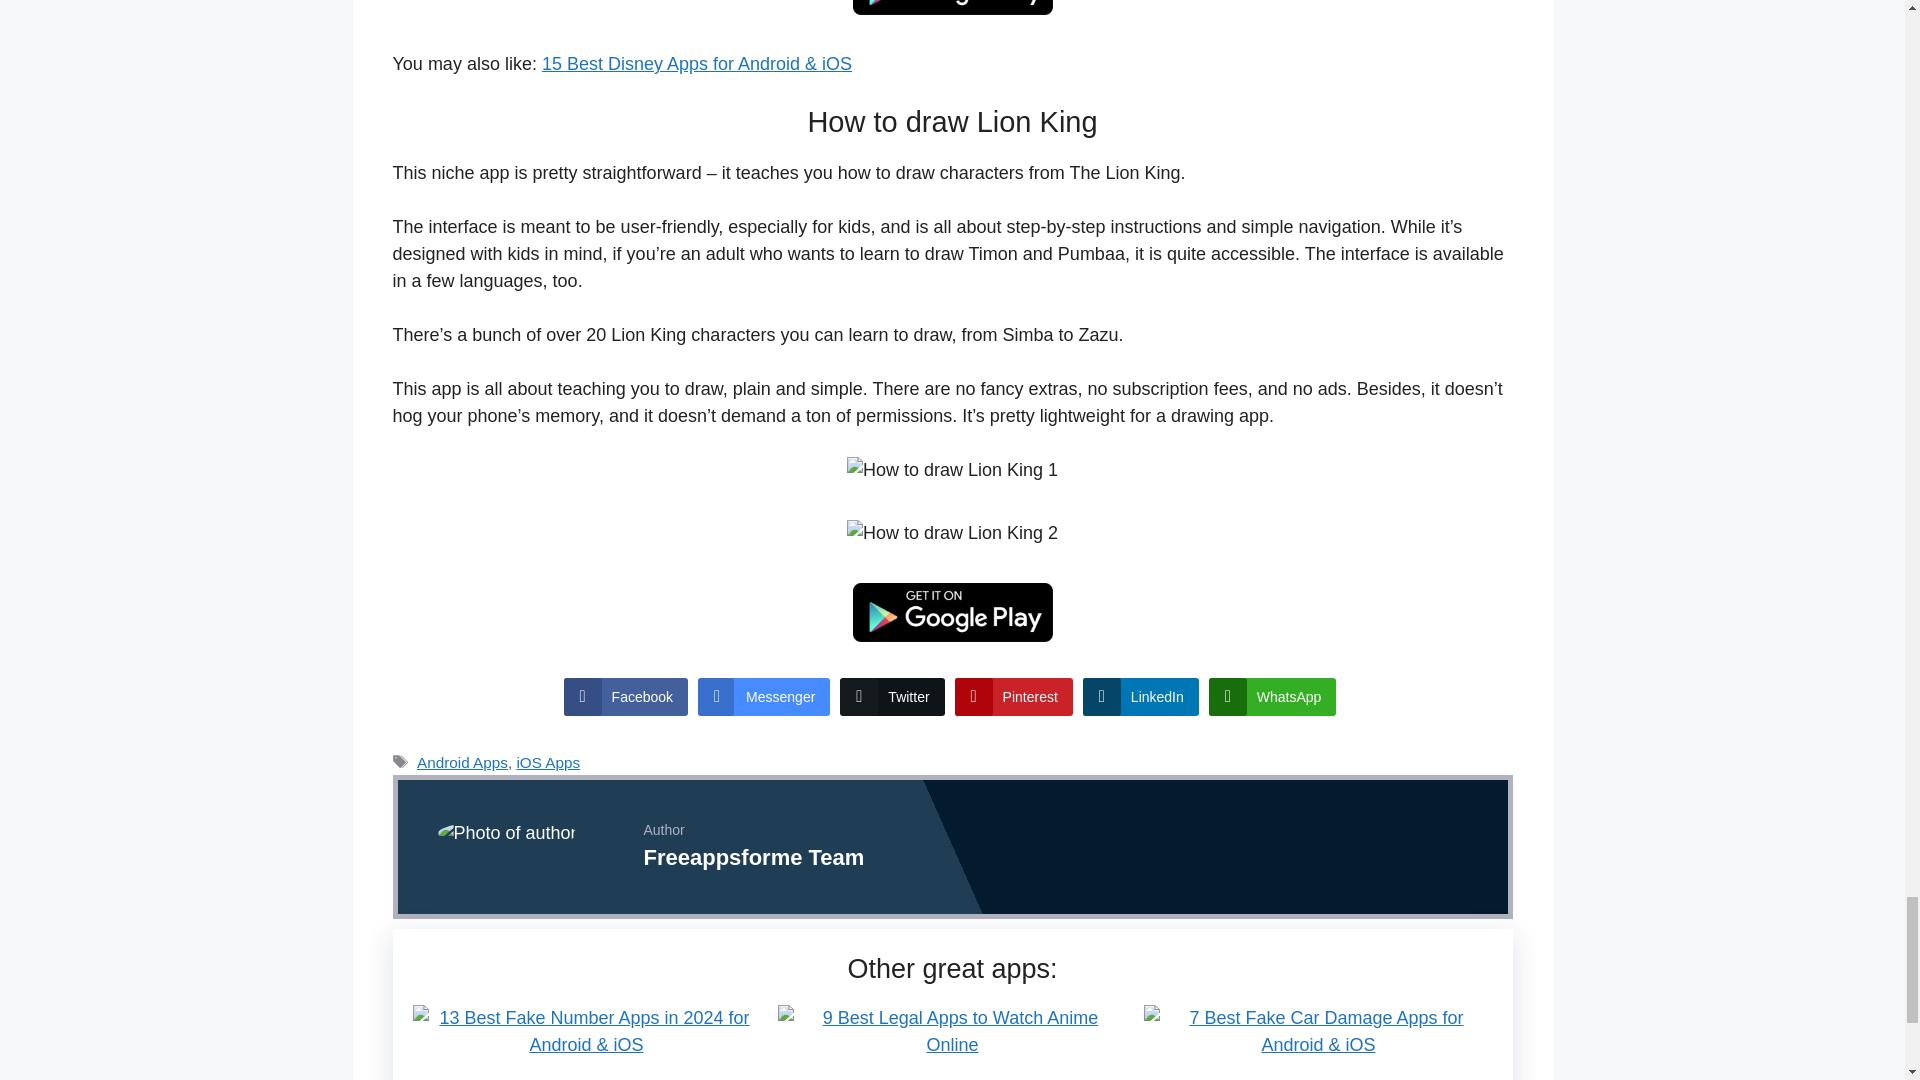 The image size is (1920, 1080). I want to click on iOS Apps, so click(548, 762).